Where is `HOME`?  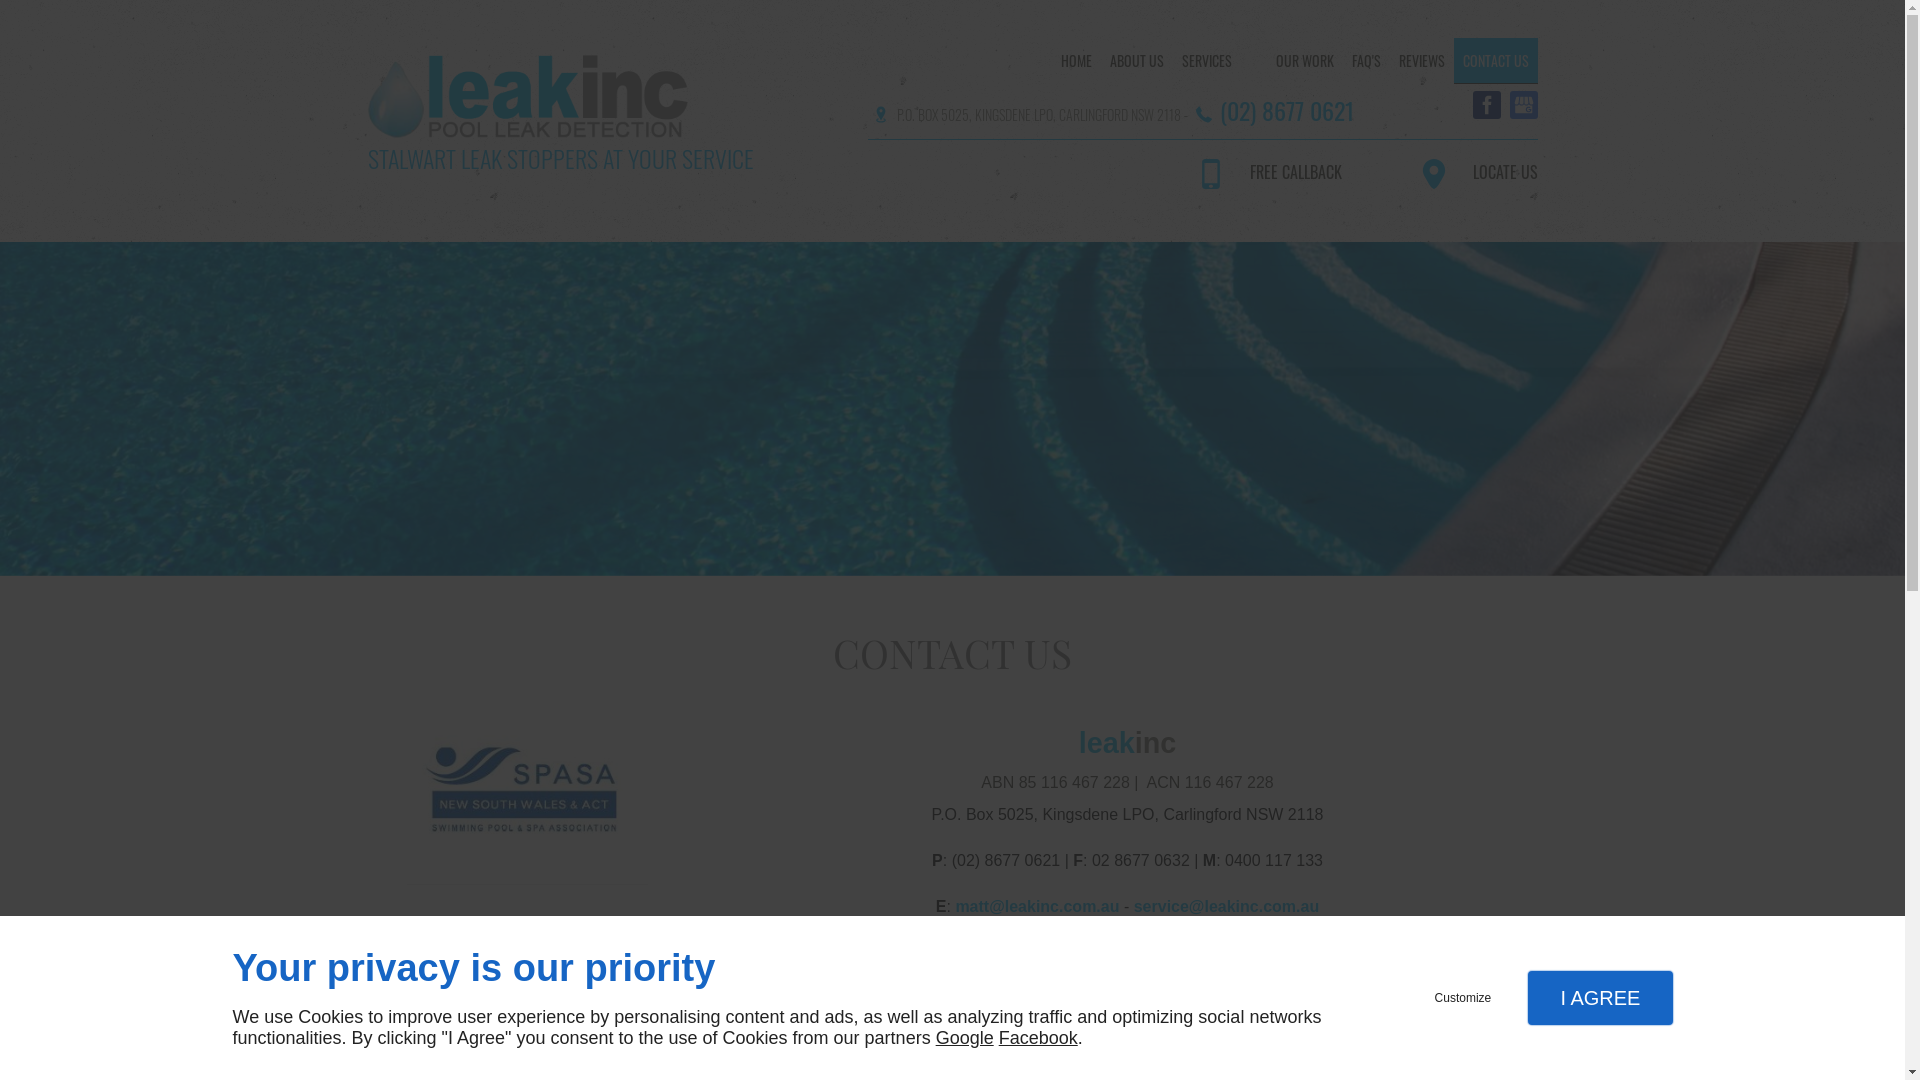
HOME is located at coordinates (1076, 60).